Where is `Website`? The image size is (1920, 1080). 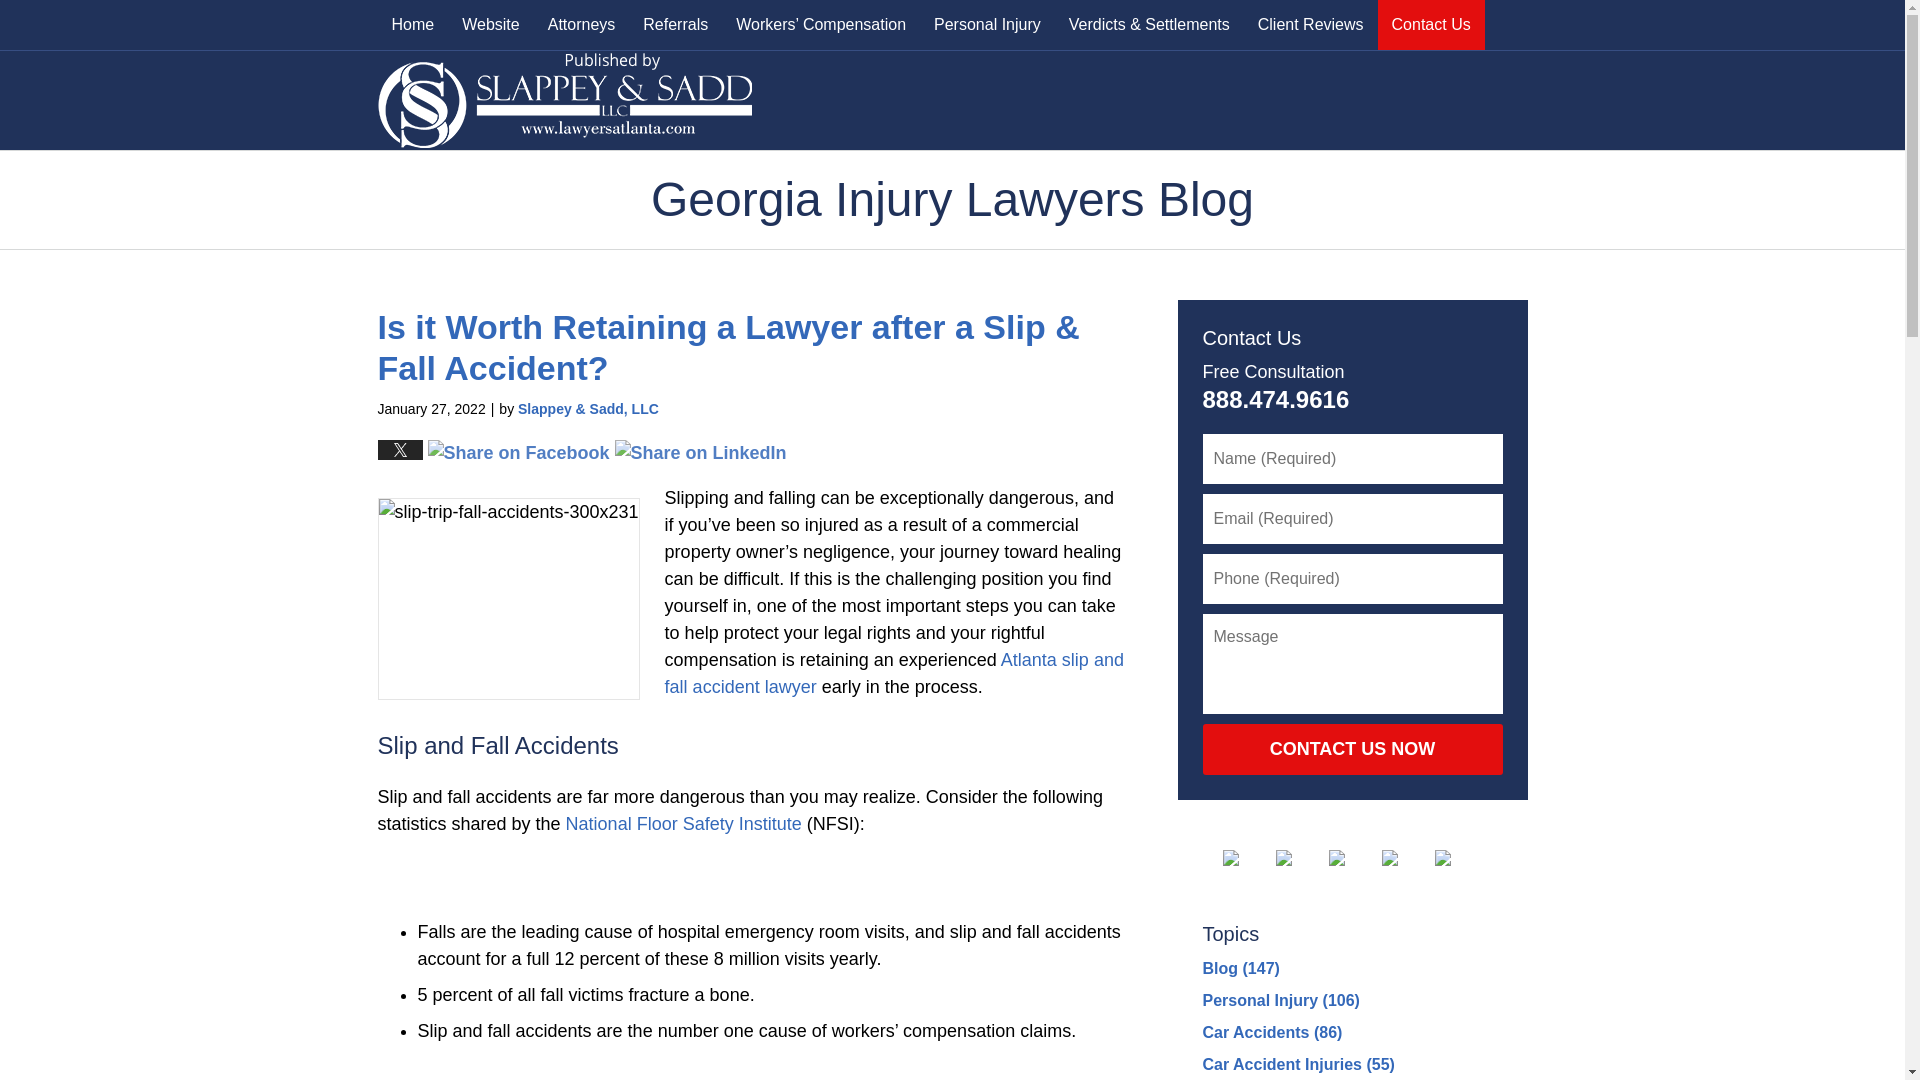 Website is located at coordinates (490, 24).